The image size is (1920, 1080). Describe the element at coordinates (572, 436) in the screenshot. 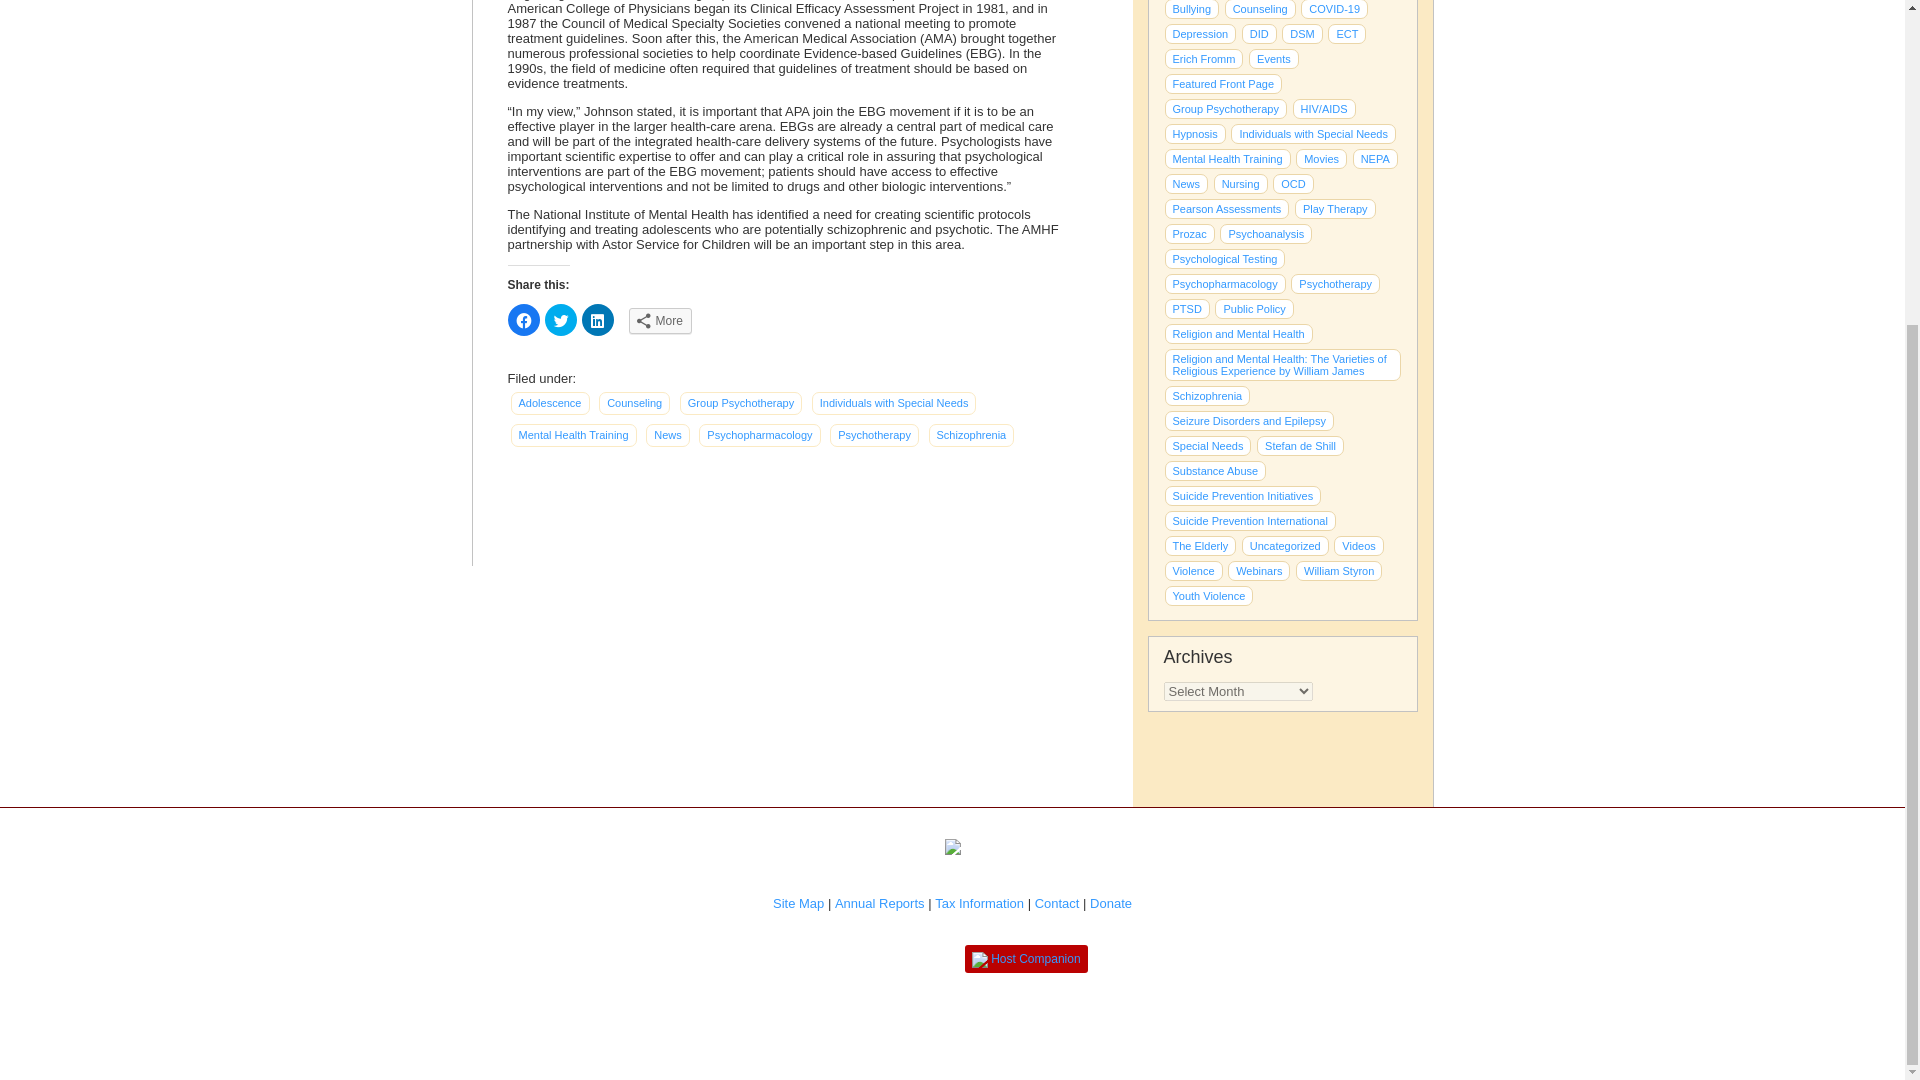

I see `Mental Health Training` at that location.